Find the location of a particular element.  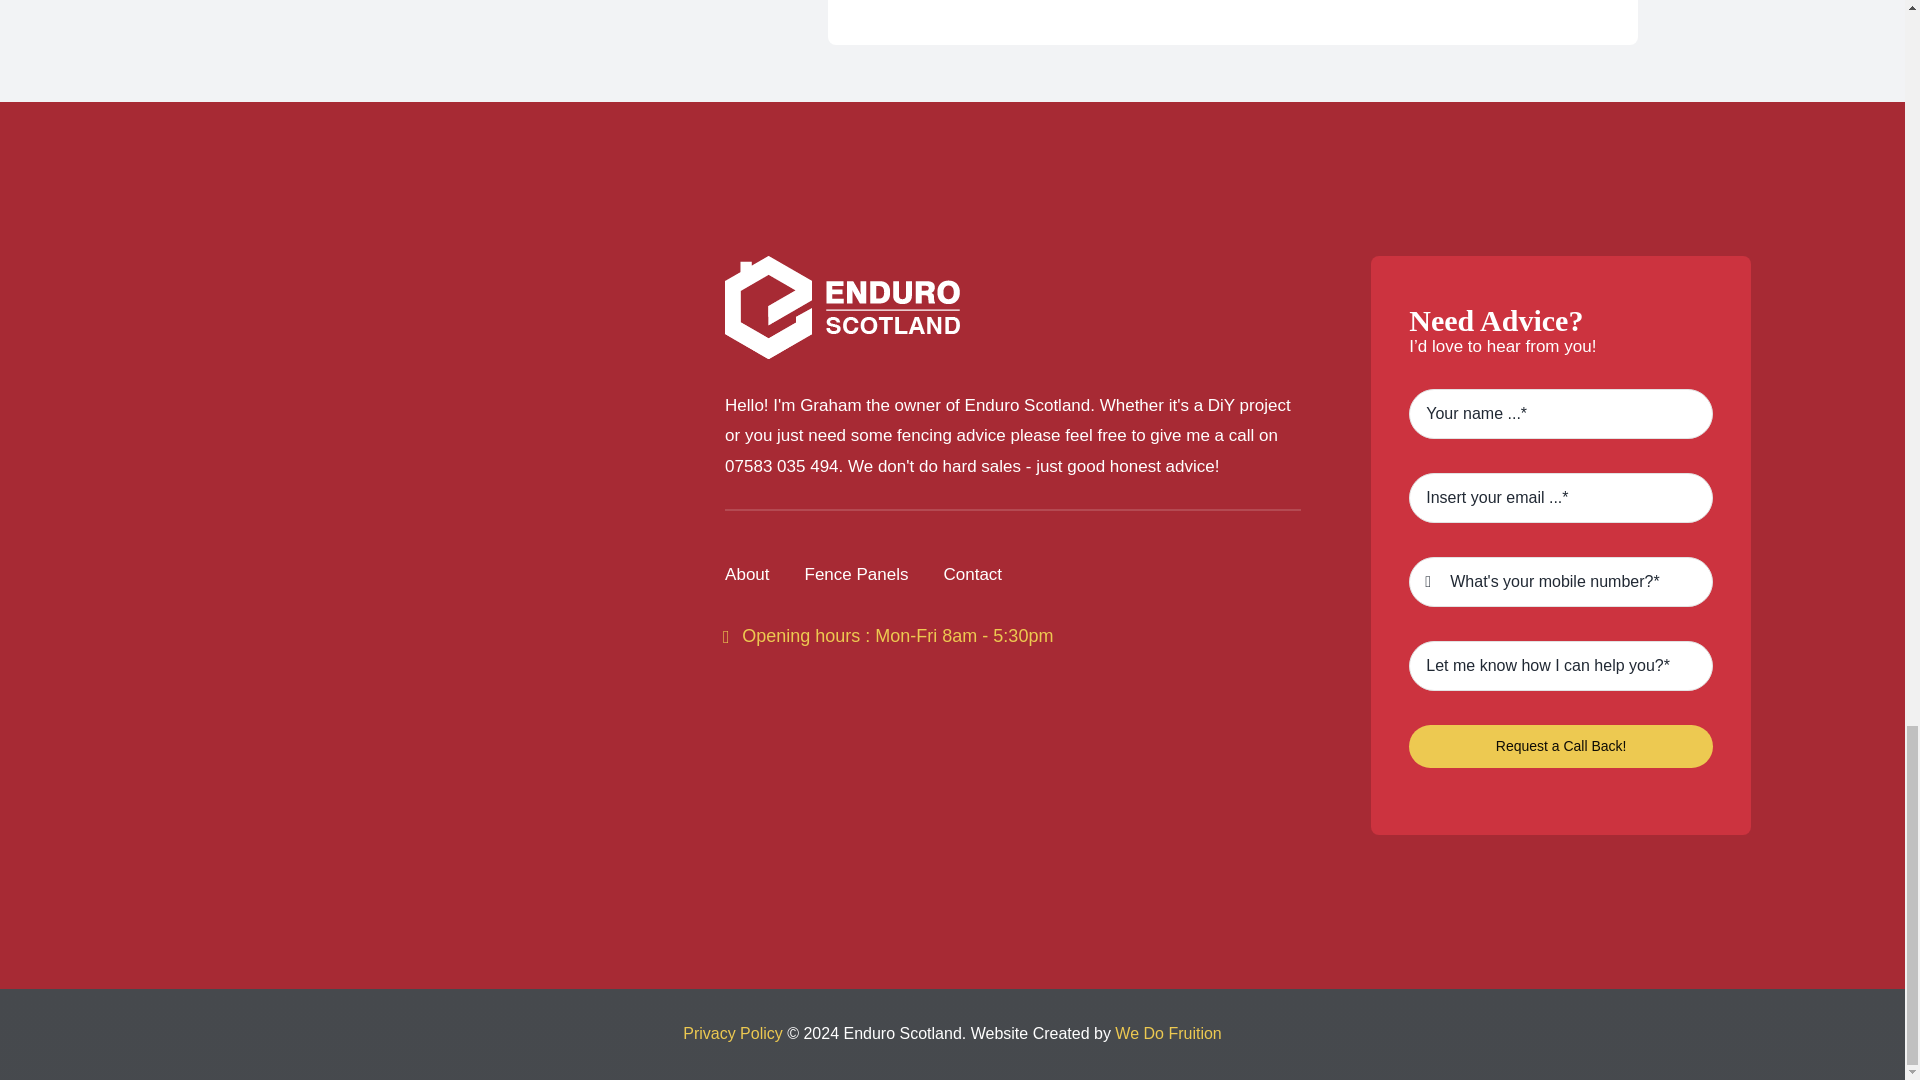

Opening hours : Mon-Fri 8am - 5:30pm is located at coordinates (888, 636).